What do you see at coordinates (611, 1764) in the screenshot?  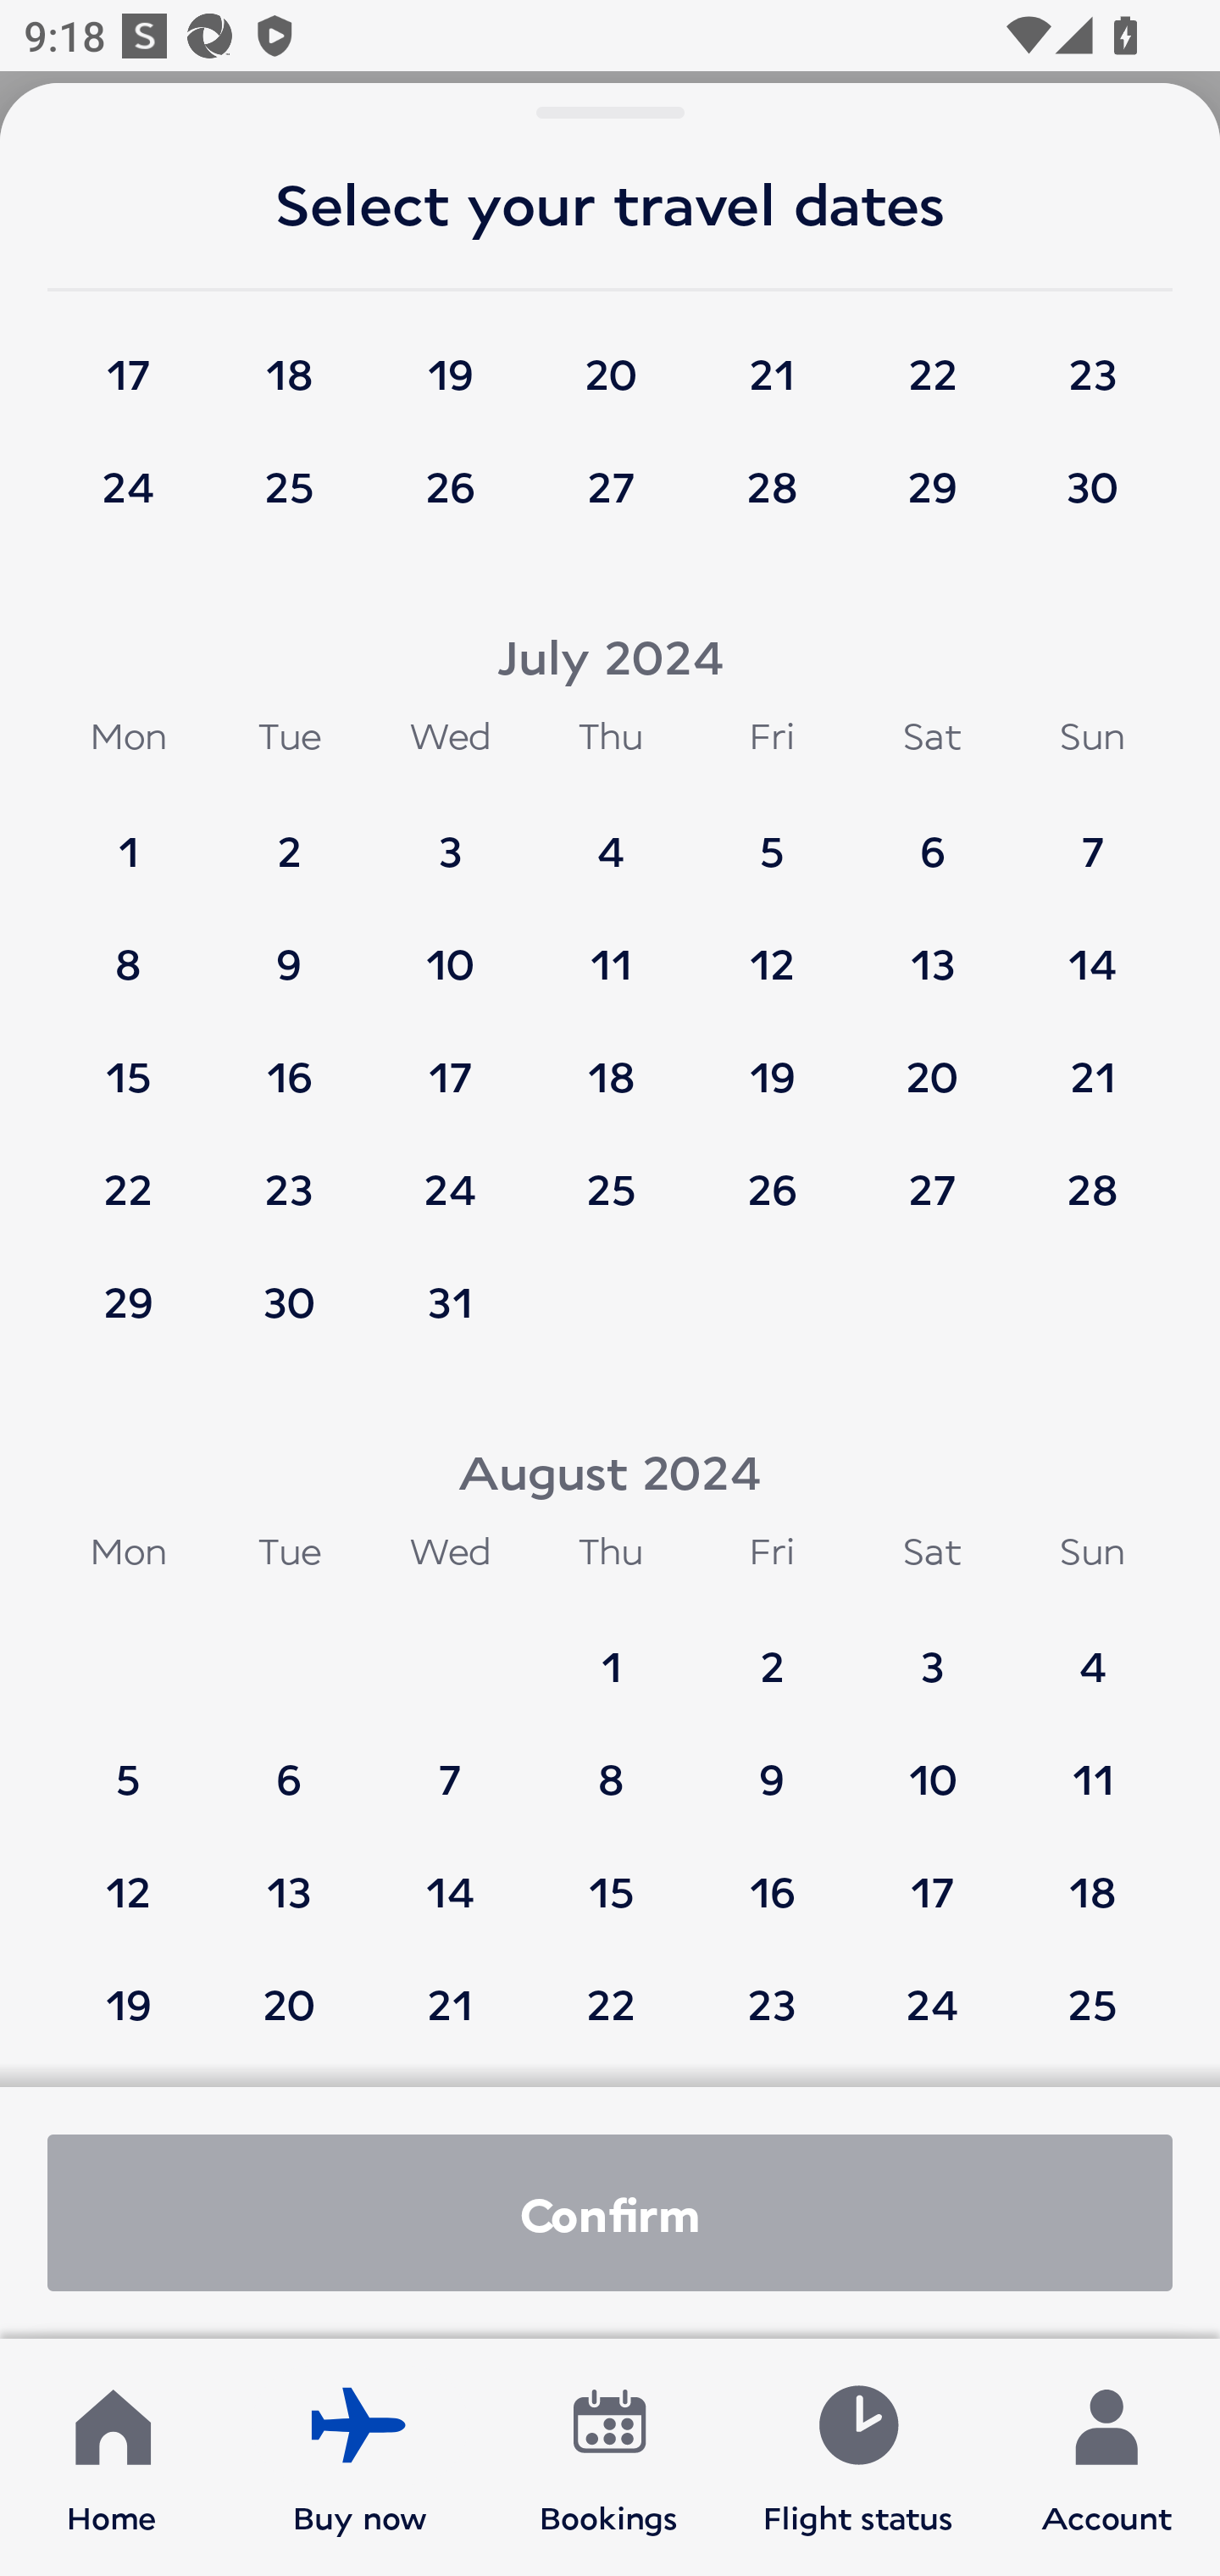 I see `8` at bounding box center [611, 1764].